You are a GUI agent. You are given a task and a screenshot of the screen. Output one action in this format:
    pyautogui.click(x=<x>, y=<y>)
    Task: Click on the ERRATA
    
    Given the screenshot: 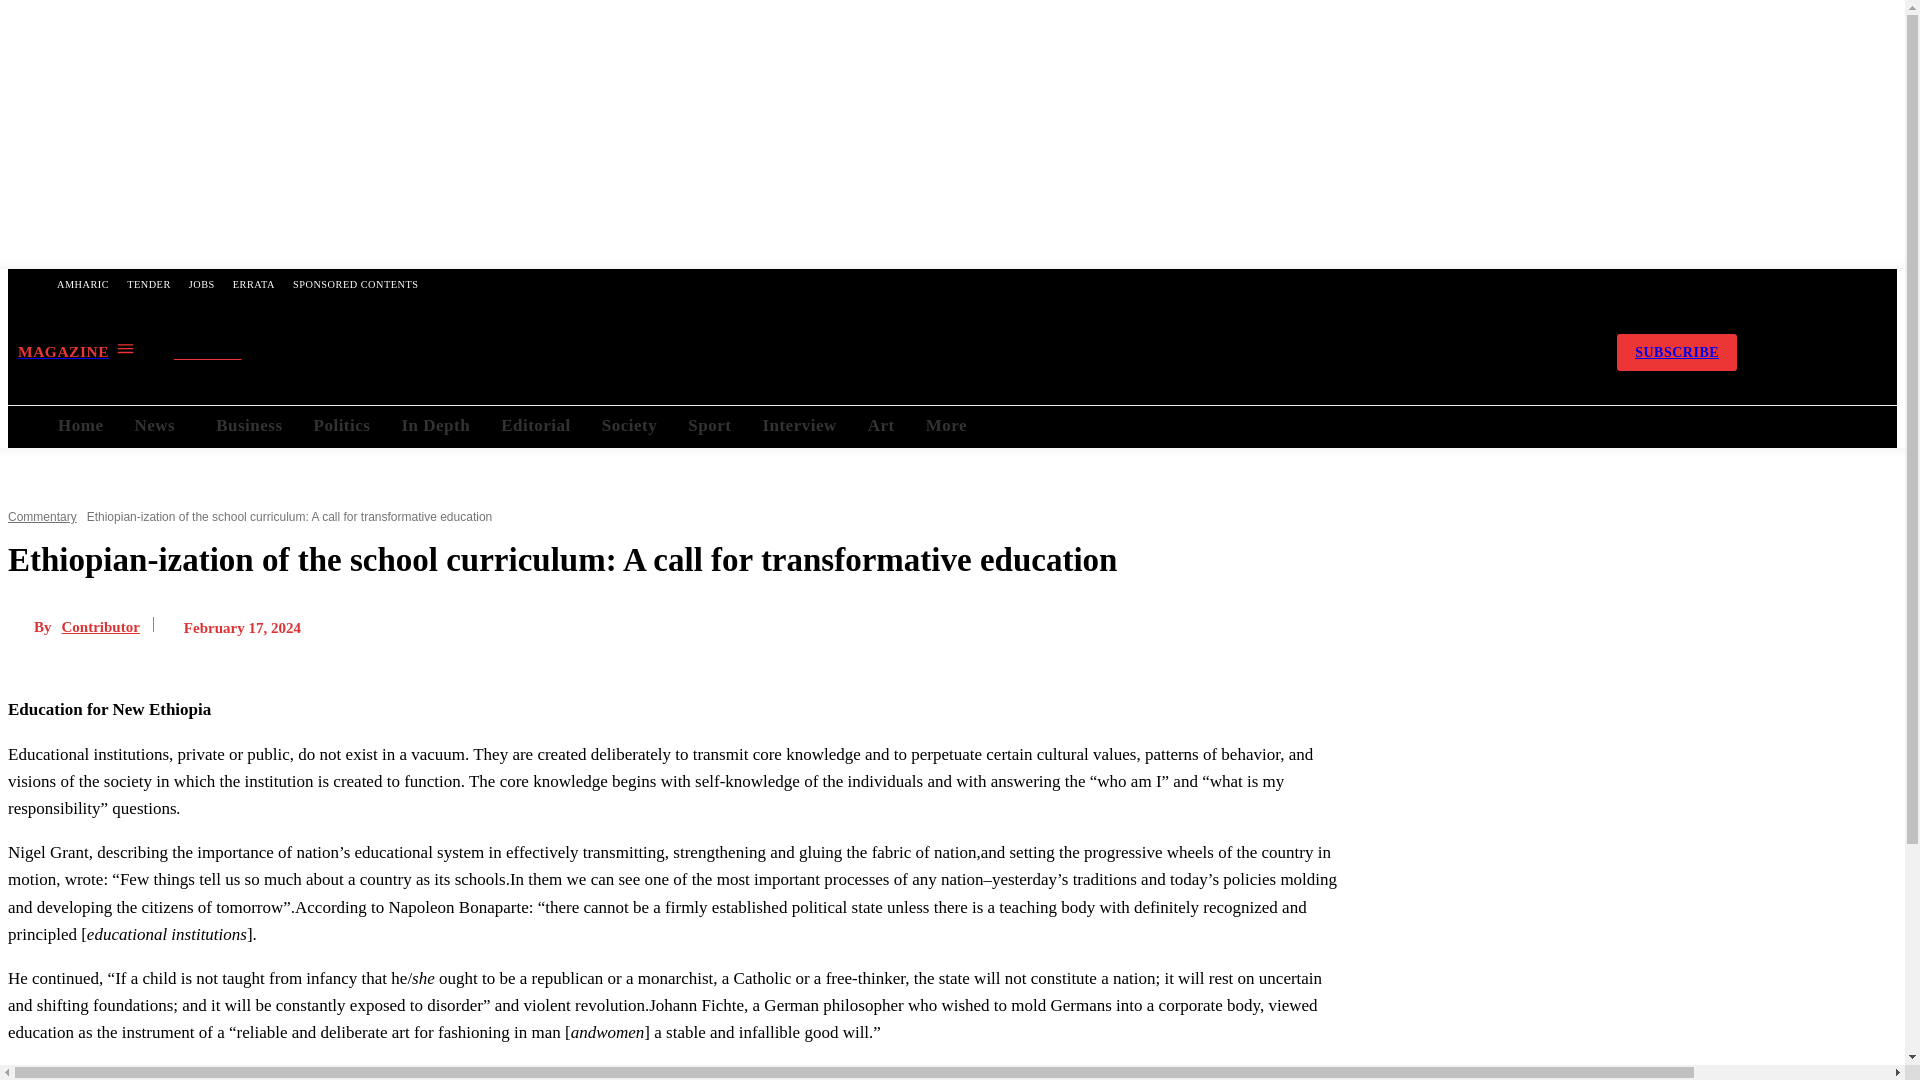 What is the action you would take?
    pyautogui.click(x=254, y=284)
    